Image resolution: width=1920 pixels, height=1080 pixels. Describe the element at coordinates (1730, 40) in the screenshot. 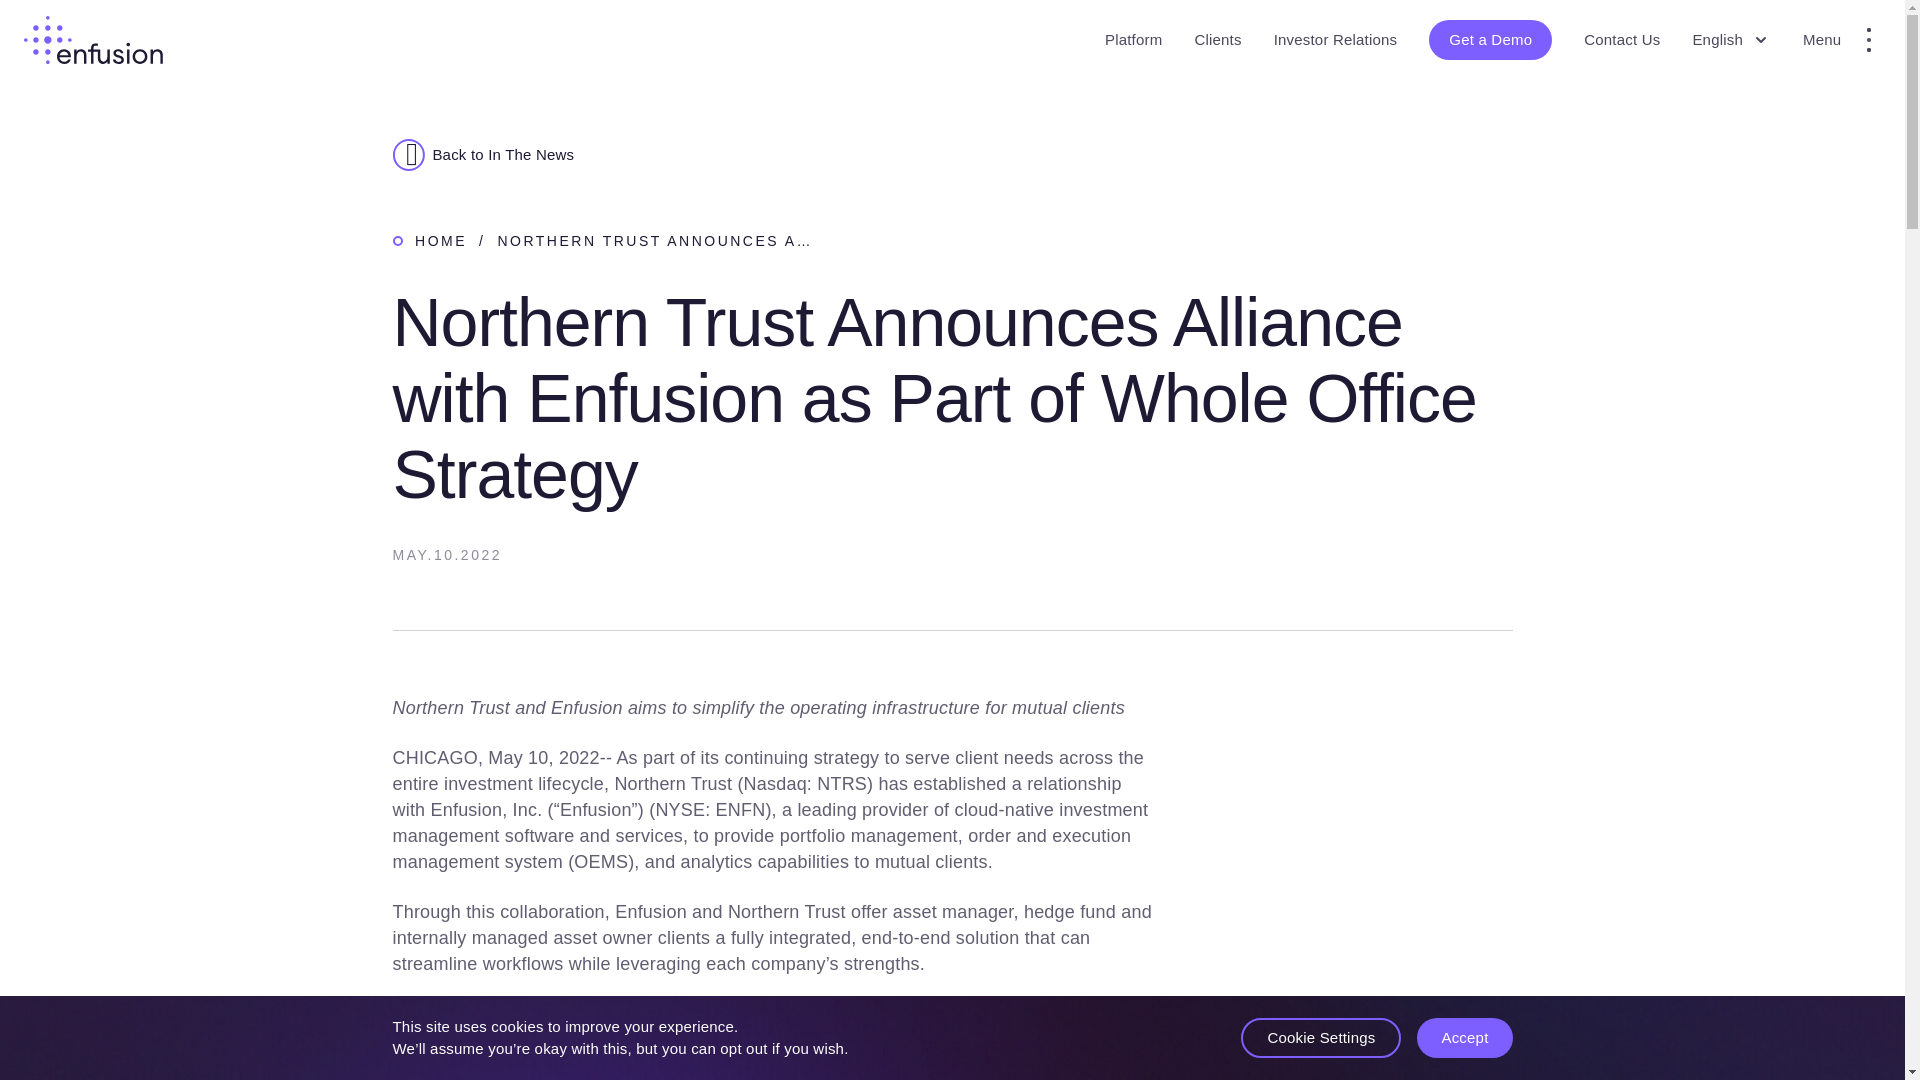

I see `English` at that location.